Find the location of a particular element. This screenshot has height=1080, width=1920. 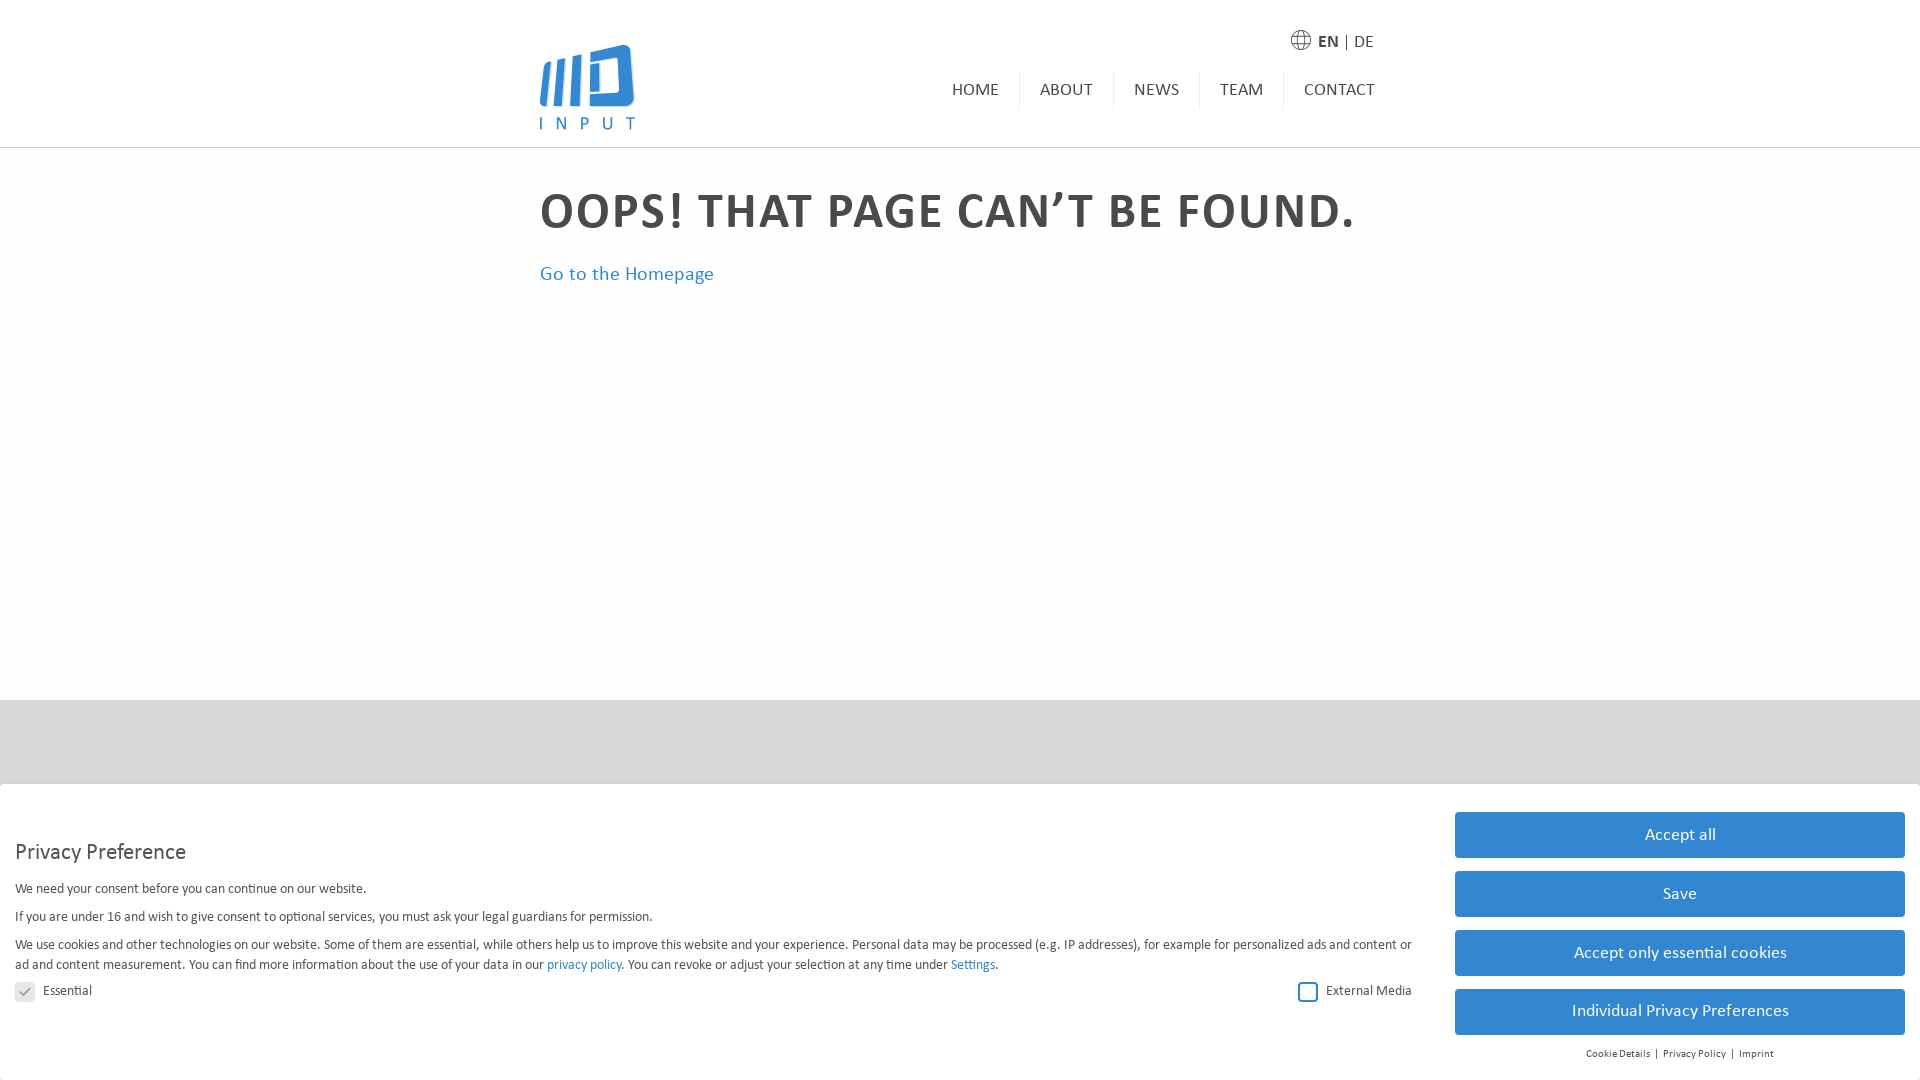

HOME is located at coordinates (976, 91).